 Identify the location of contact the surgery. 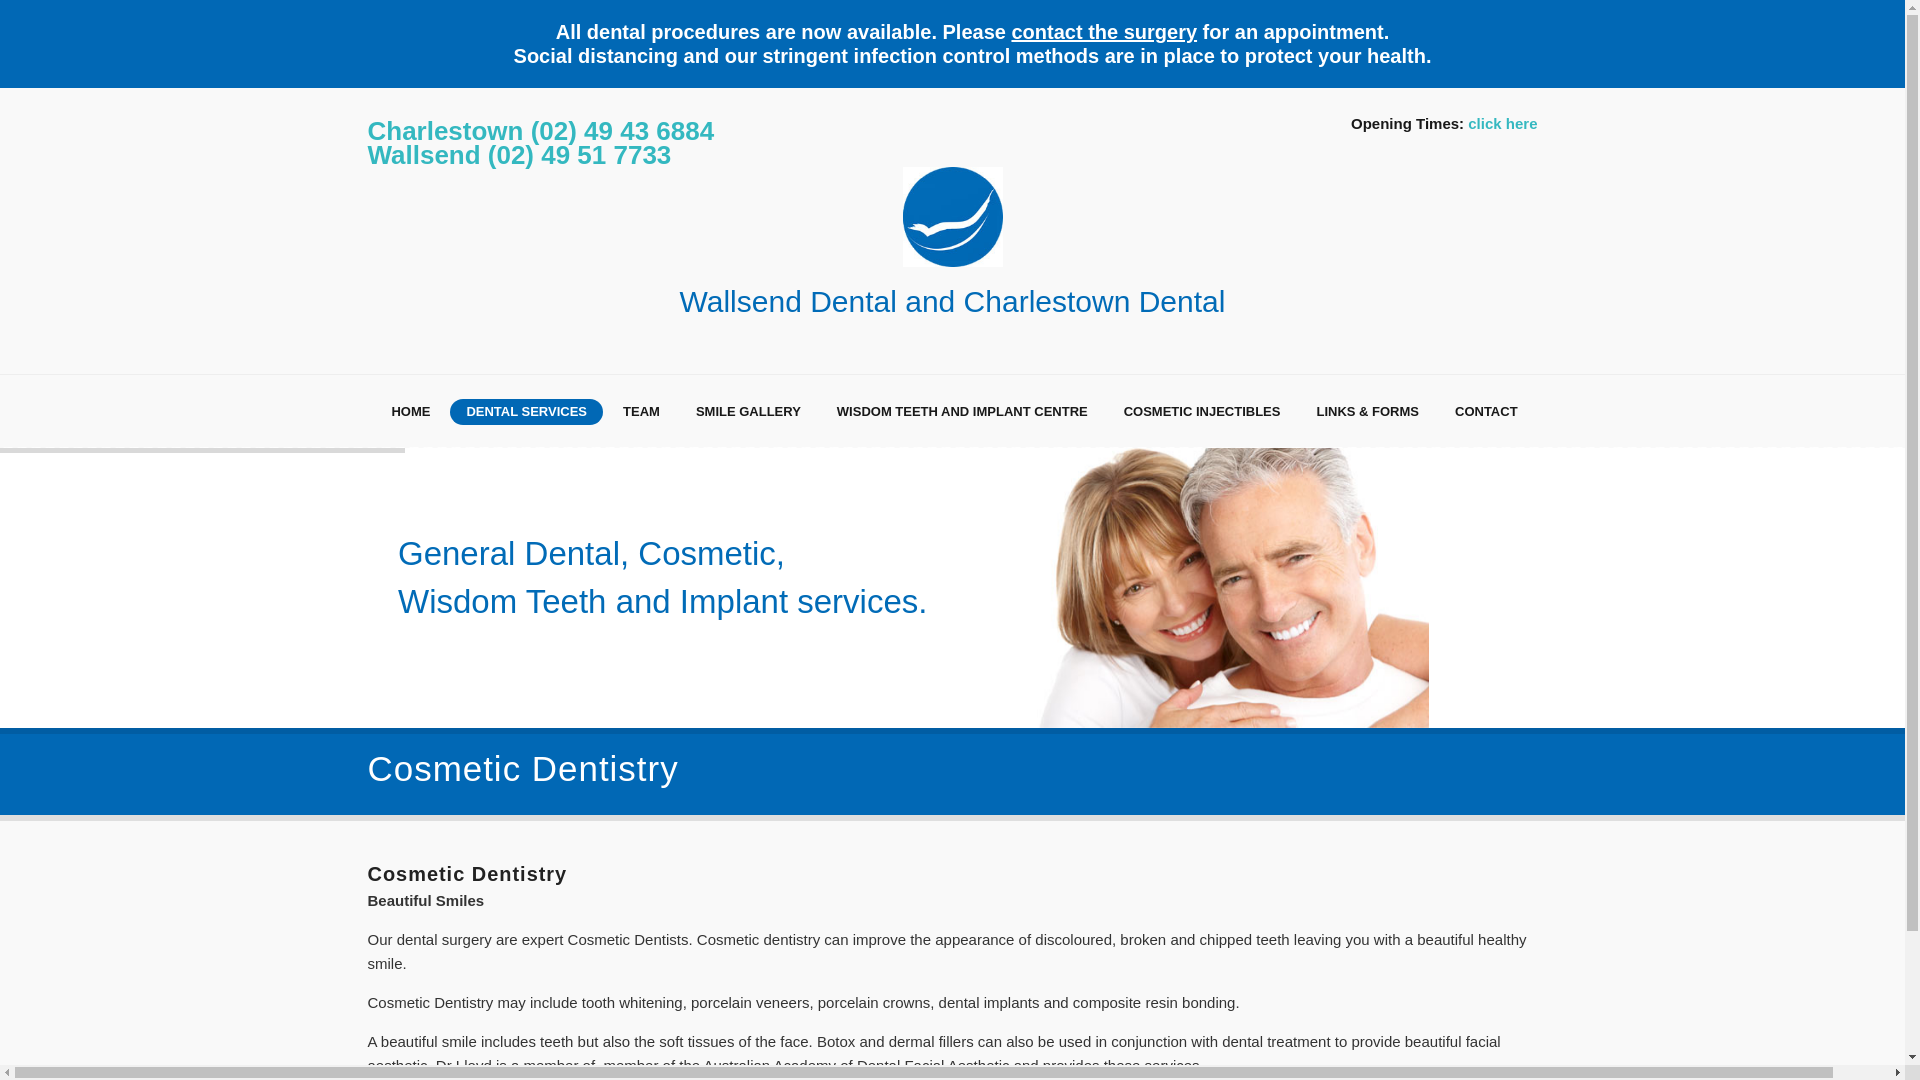
(1104, 32).